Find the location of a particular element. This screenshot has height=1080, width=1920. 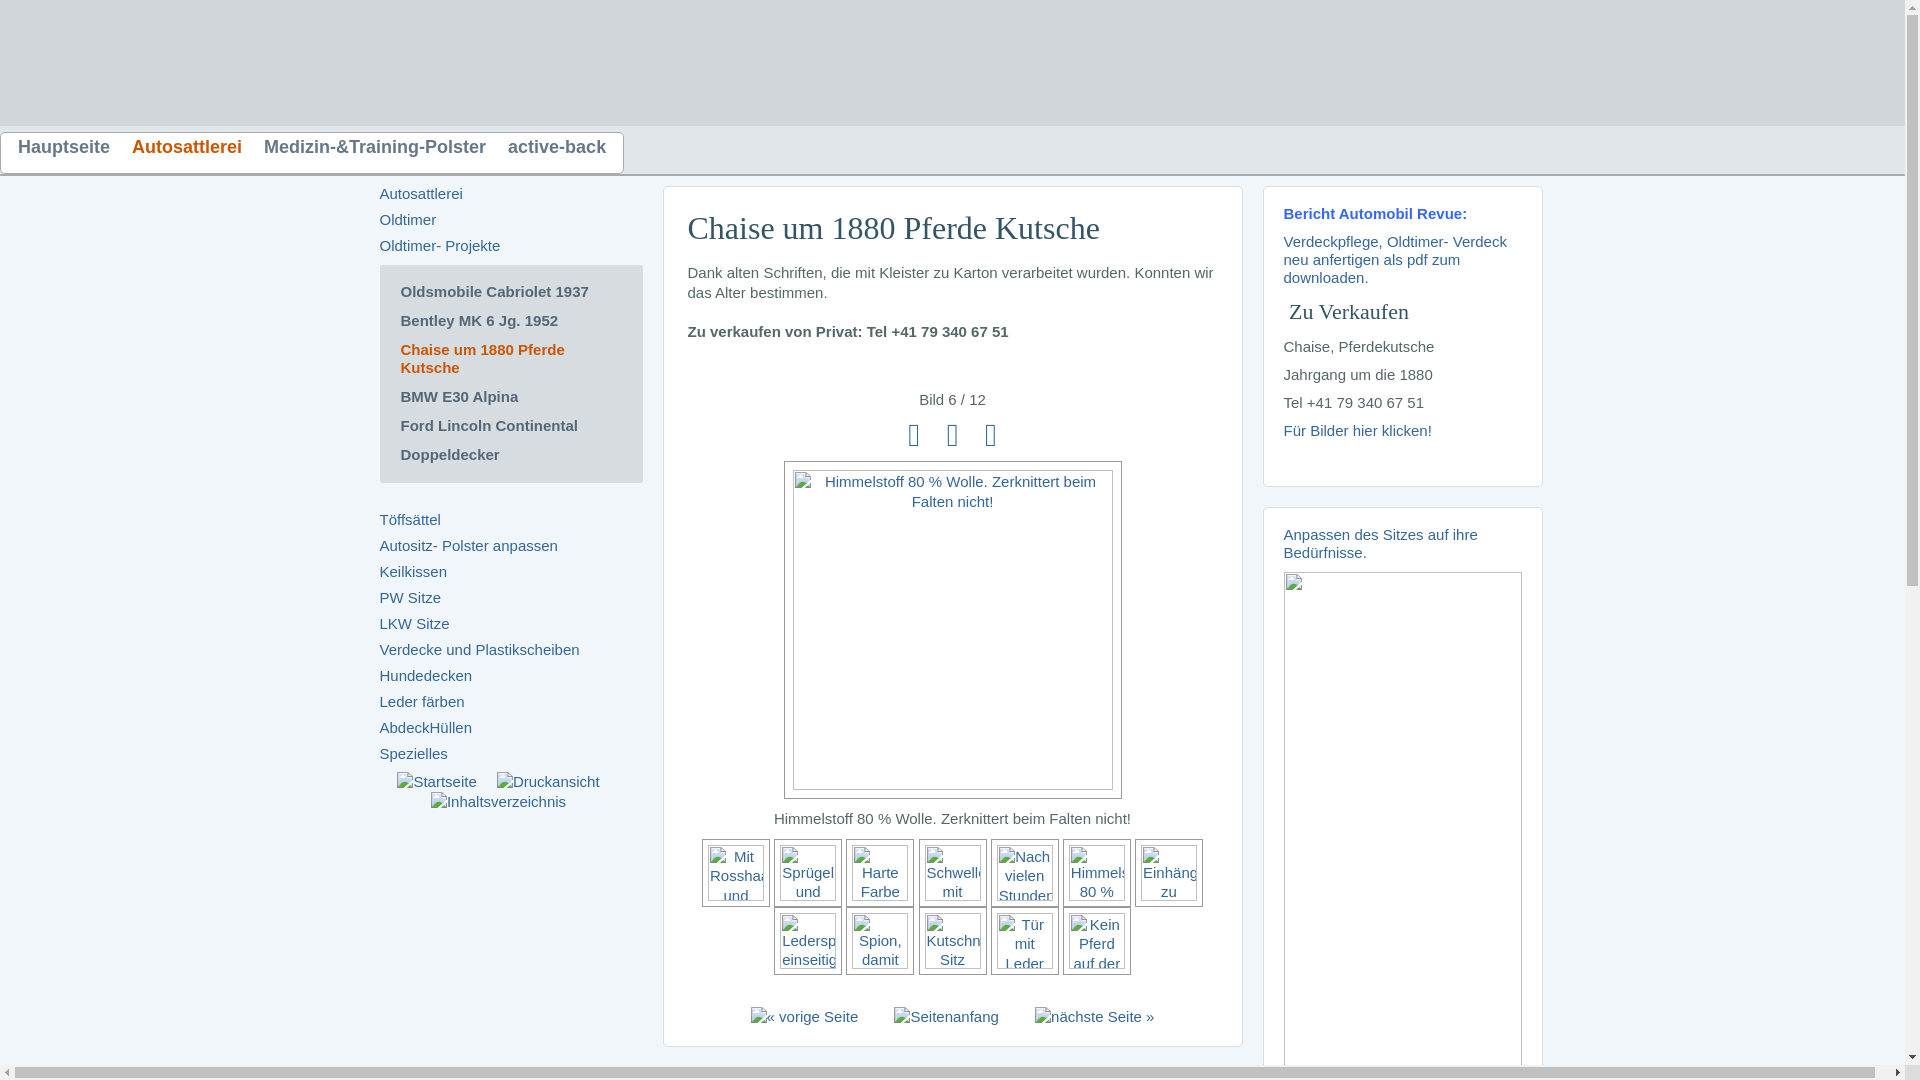

Druckansicht is located at coordinates (548, 782).